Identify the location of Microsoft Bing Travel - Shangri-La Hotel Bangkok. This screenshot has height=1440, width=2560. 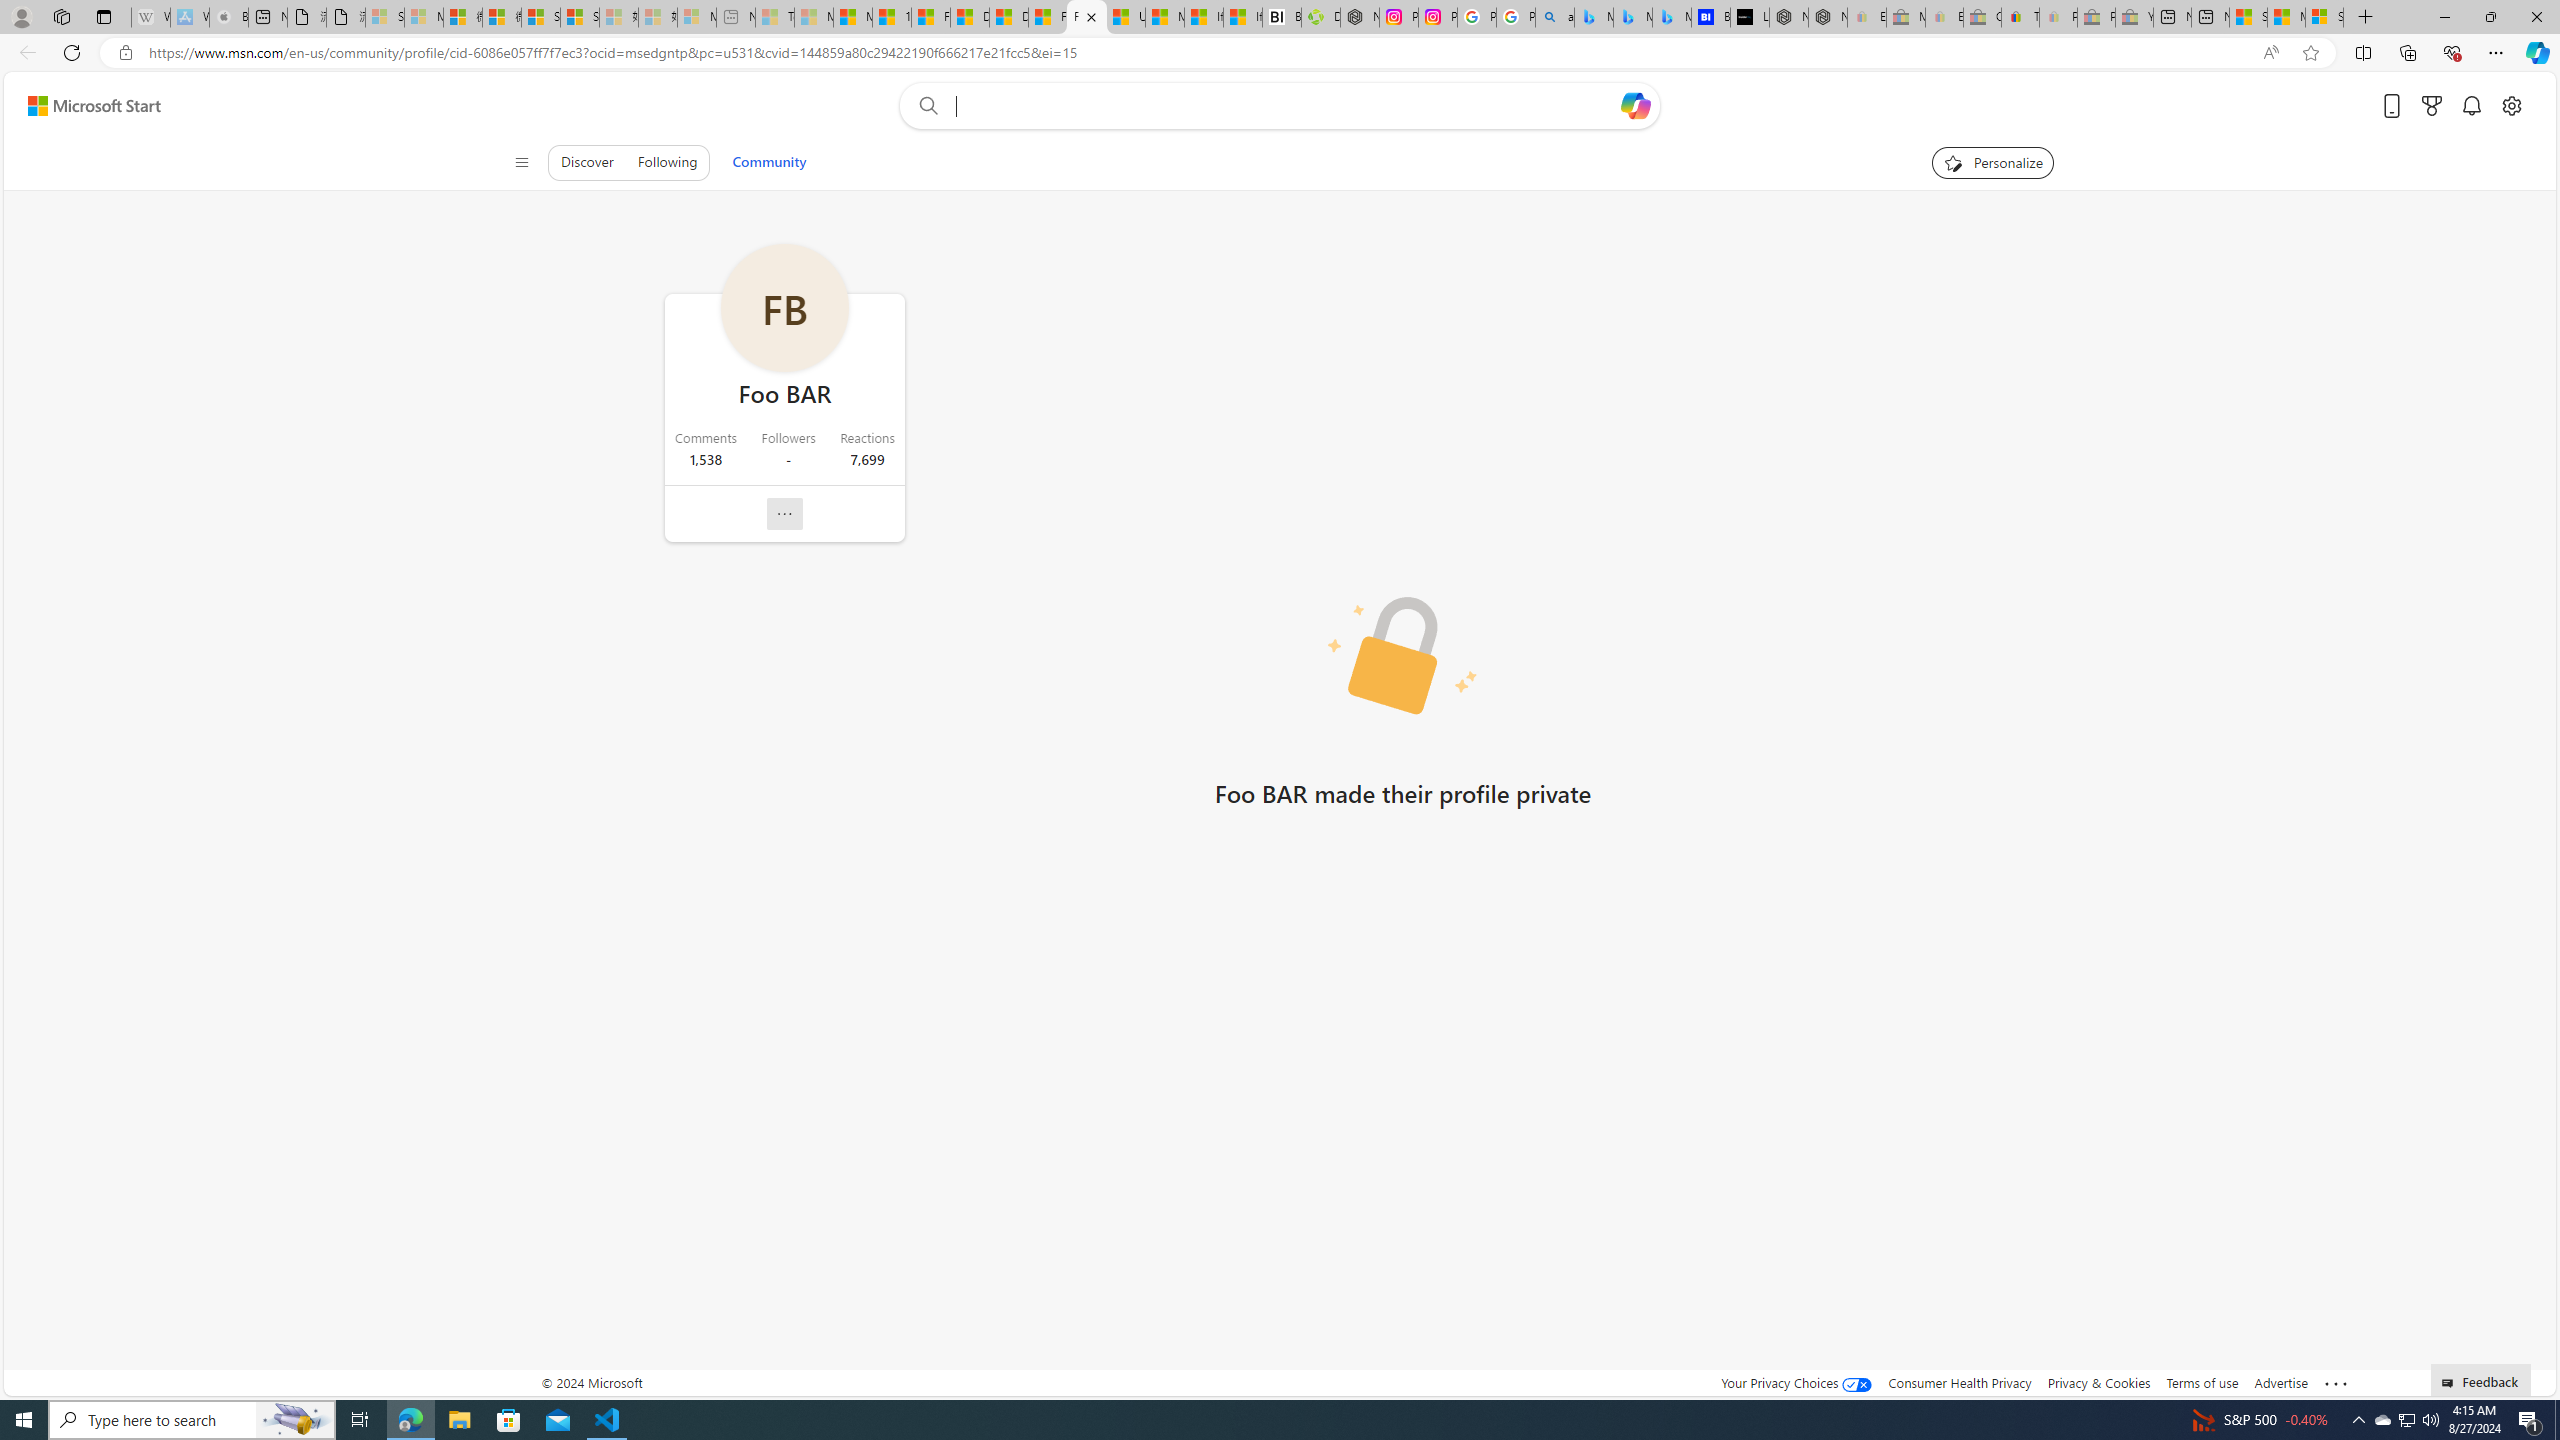
(1671, 17).